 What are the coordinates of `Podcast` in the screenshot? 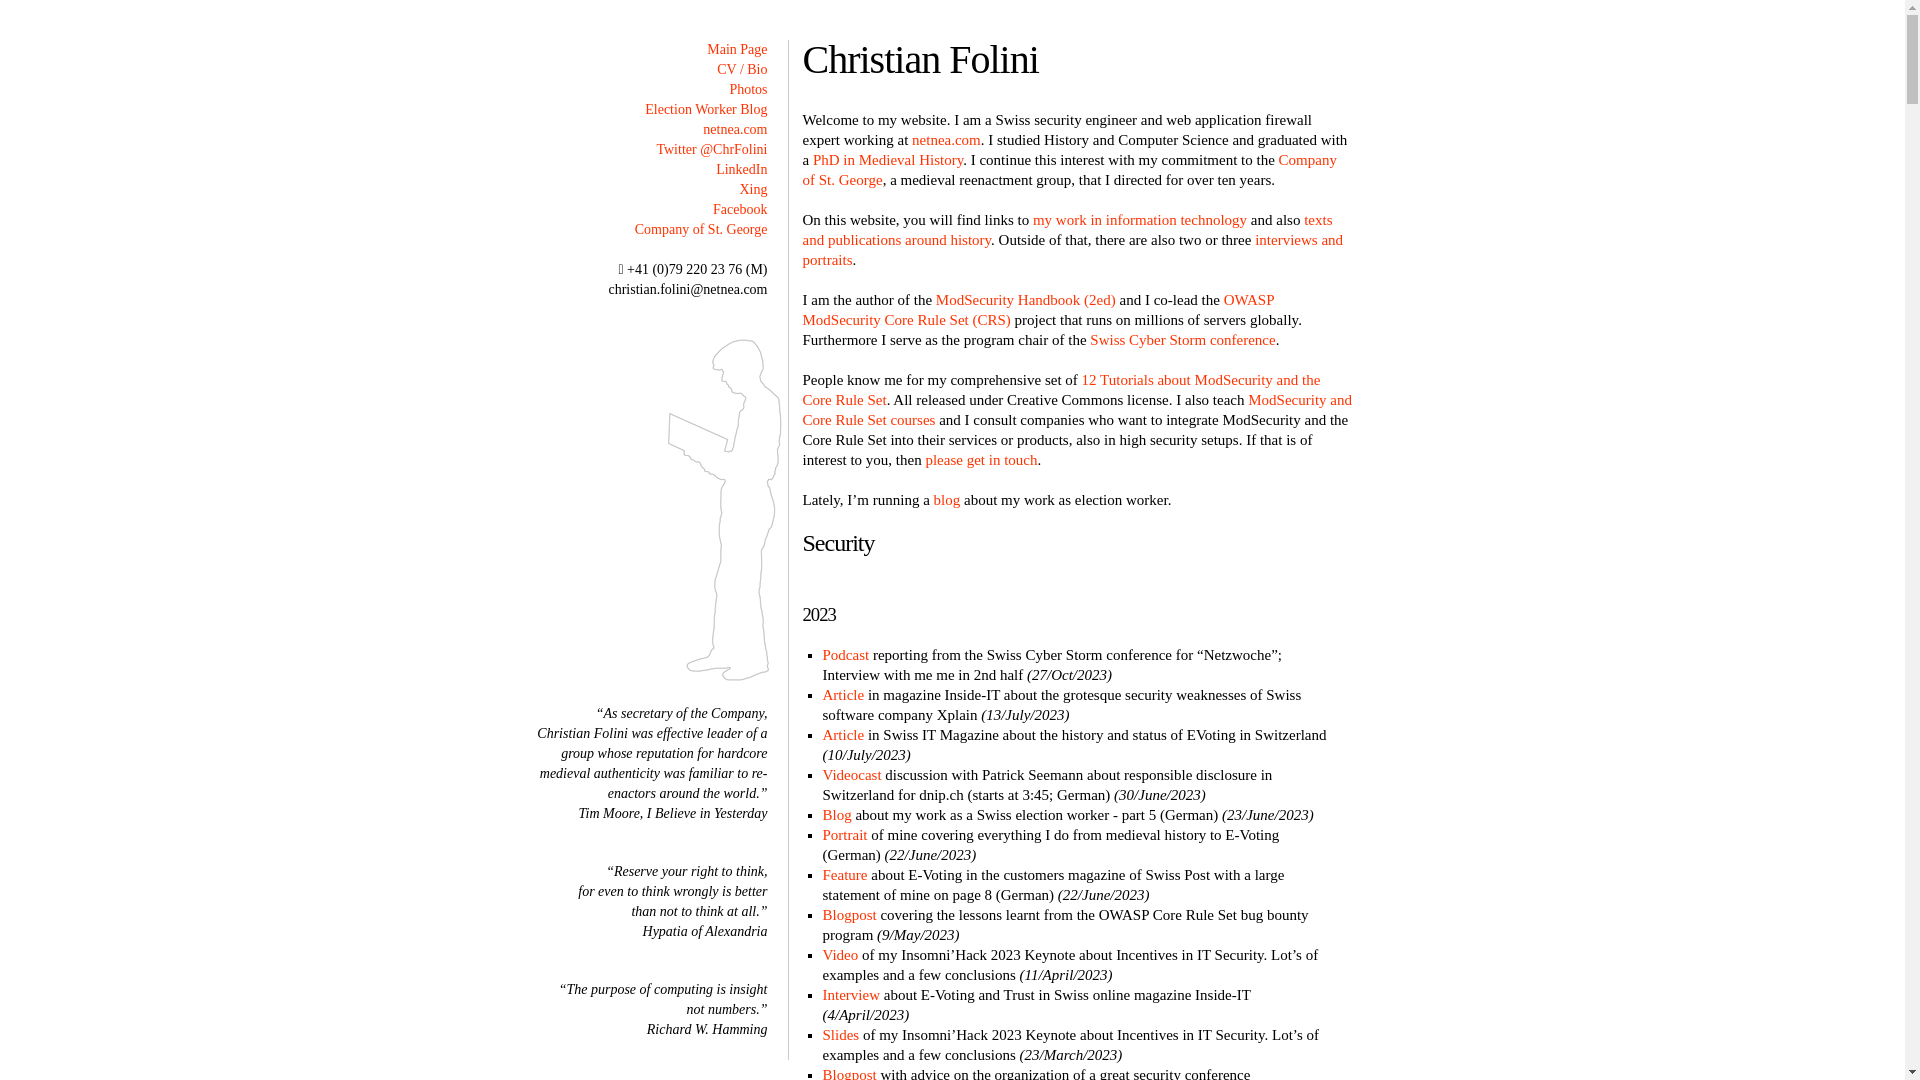 It's located at (846, 655).